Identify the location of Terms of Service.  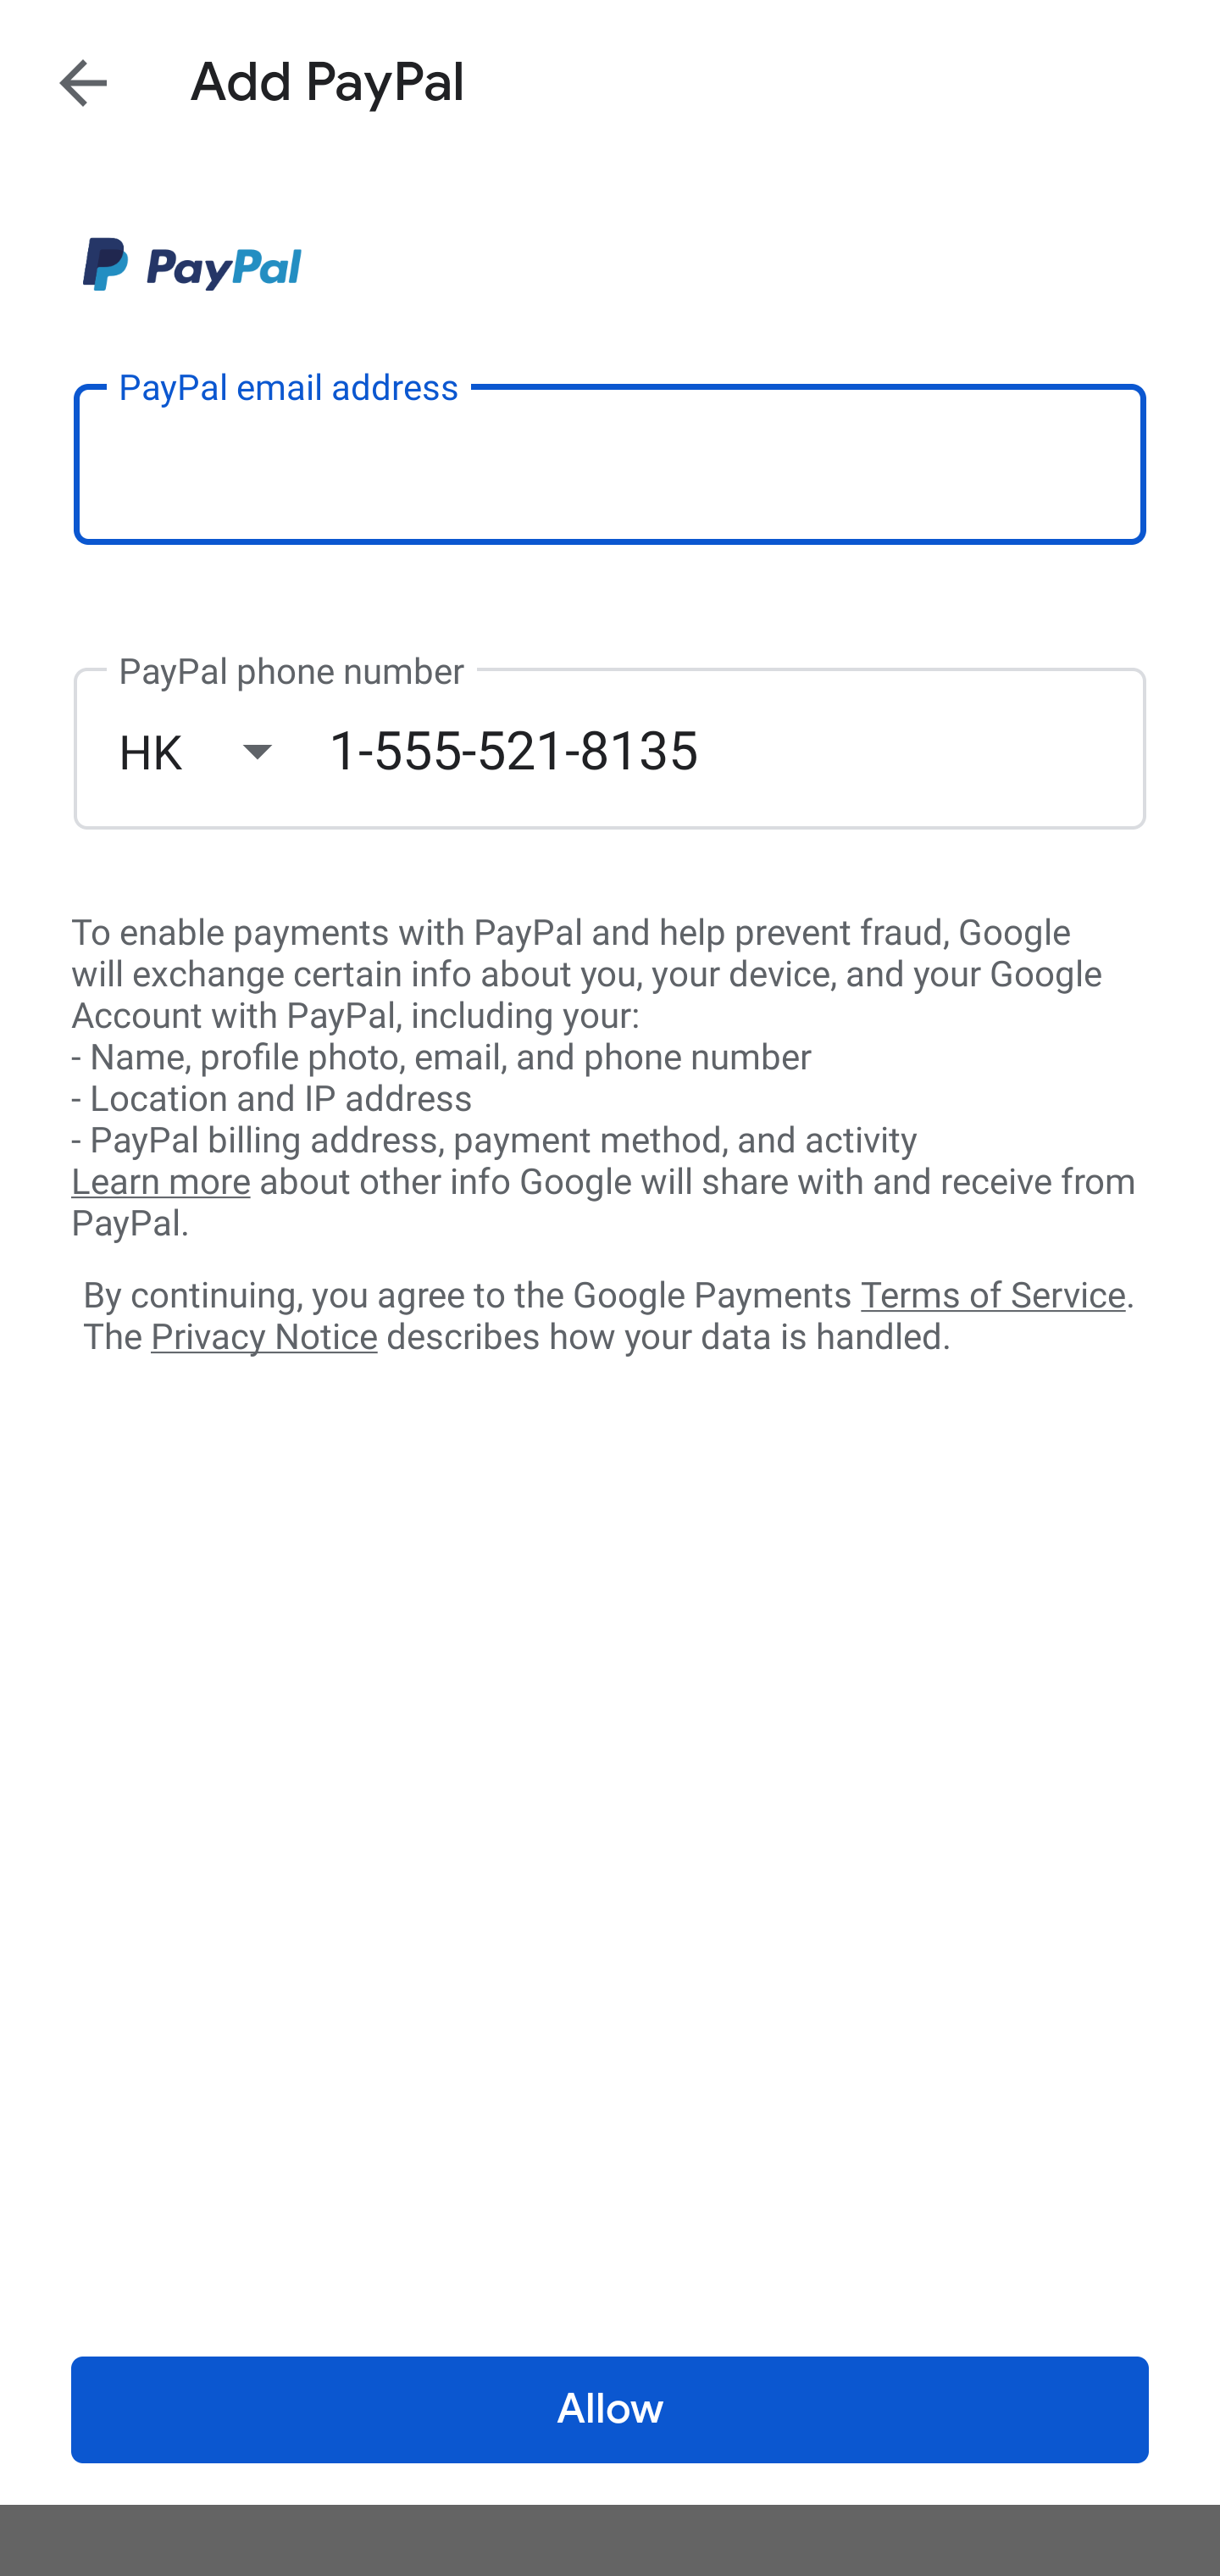
(993, 1293).